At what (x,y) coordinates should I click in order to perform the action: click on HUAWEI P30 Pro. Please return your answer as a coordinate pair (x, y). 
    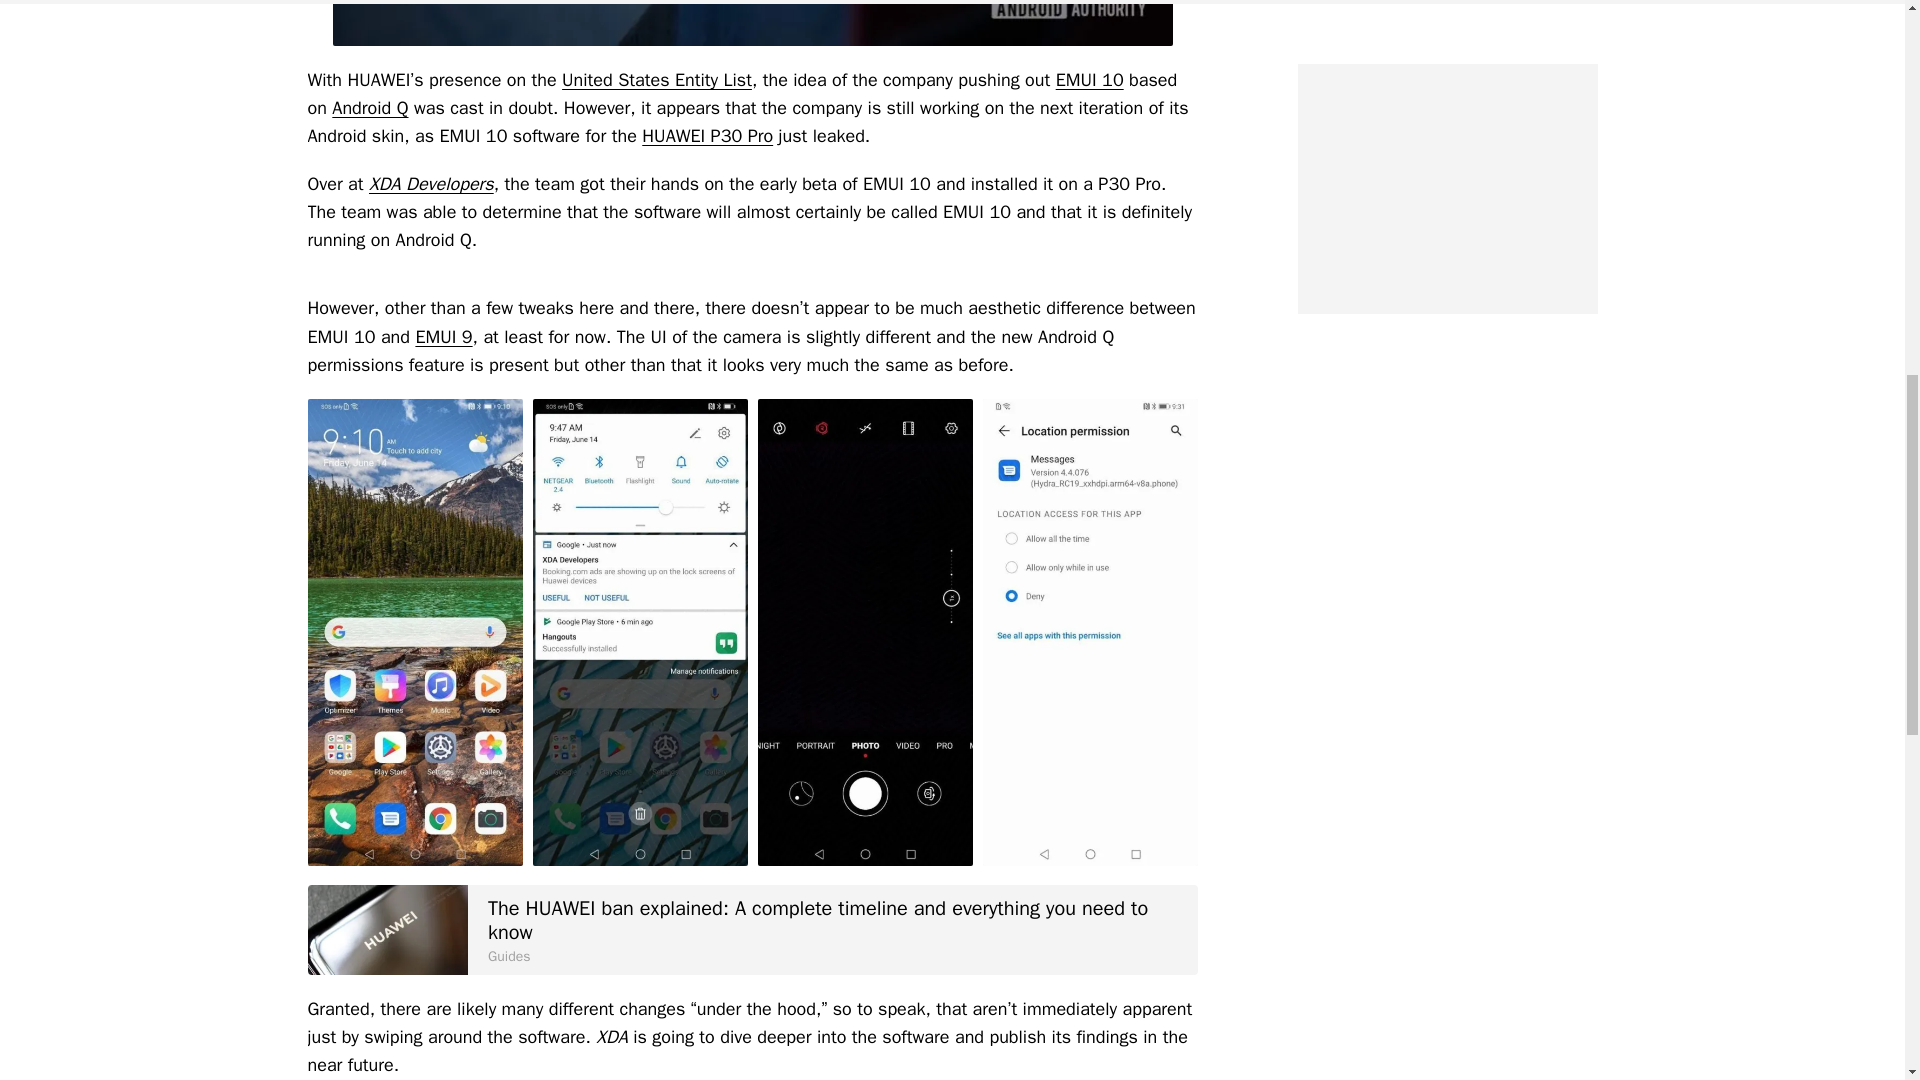
    Looking at the image, I should click on (707, 136).